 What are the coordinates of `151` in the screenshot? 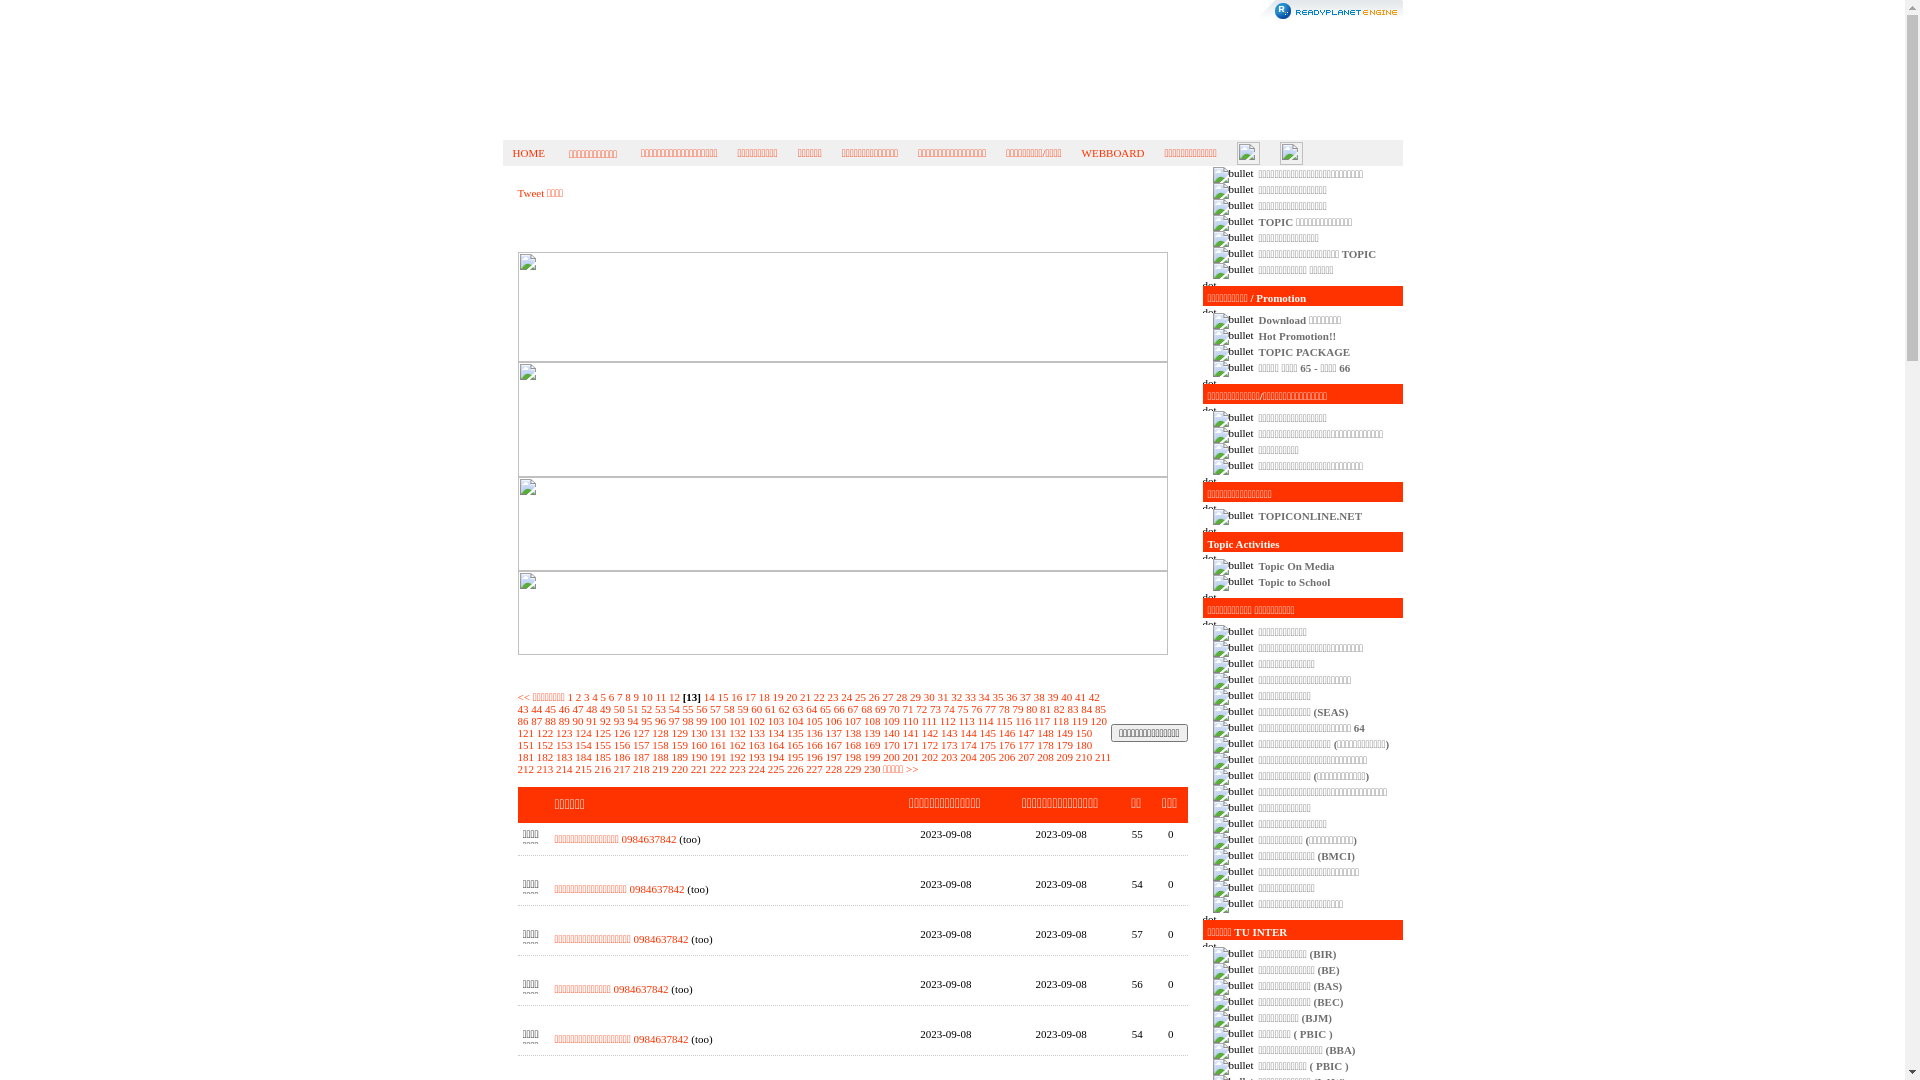 It's located at (526, 745).